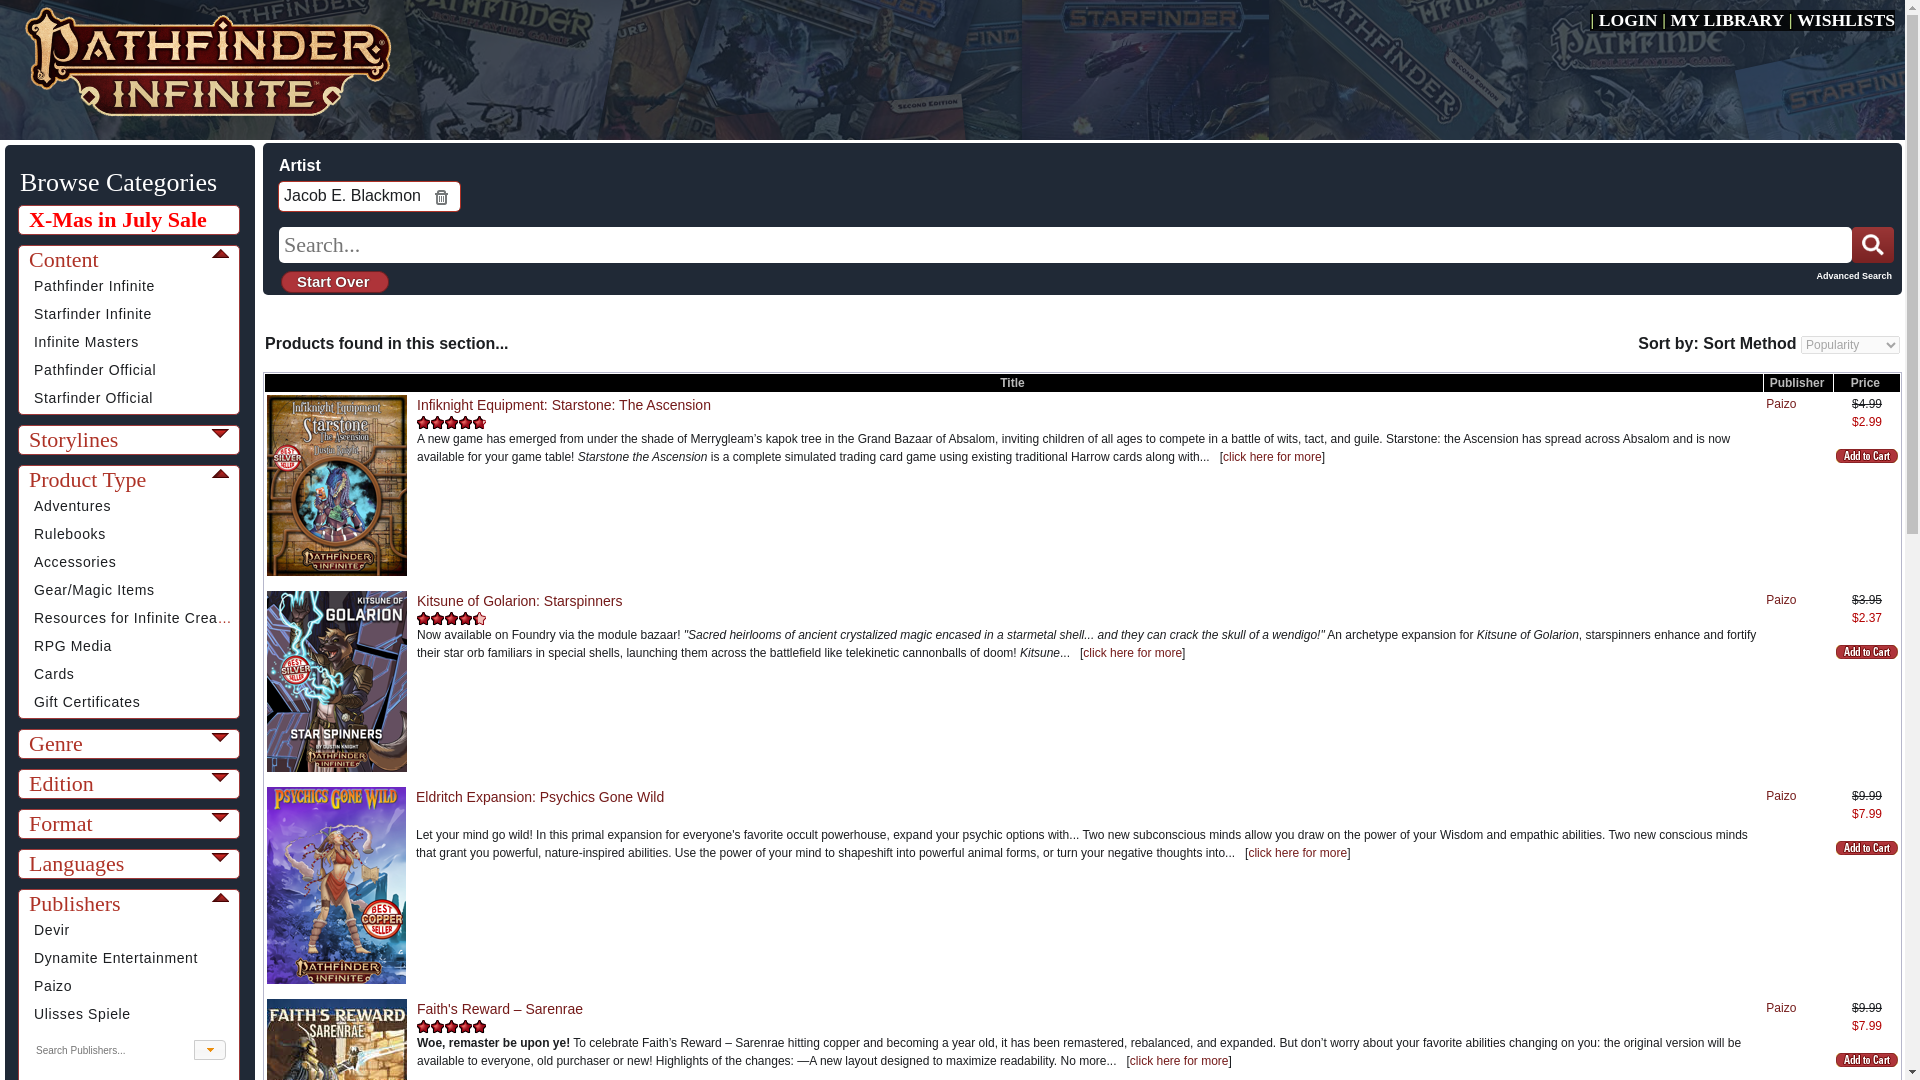  Describe the element at coordinates (1846, 20) in the screenshot. I see `WISHLISTS` at that location.